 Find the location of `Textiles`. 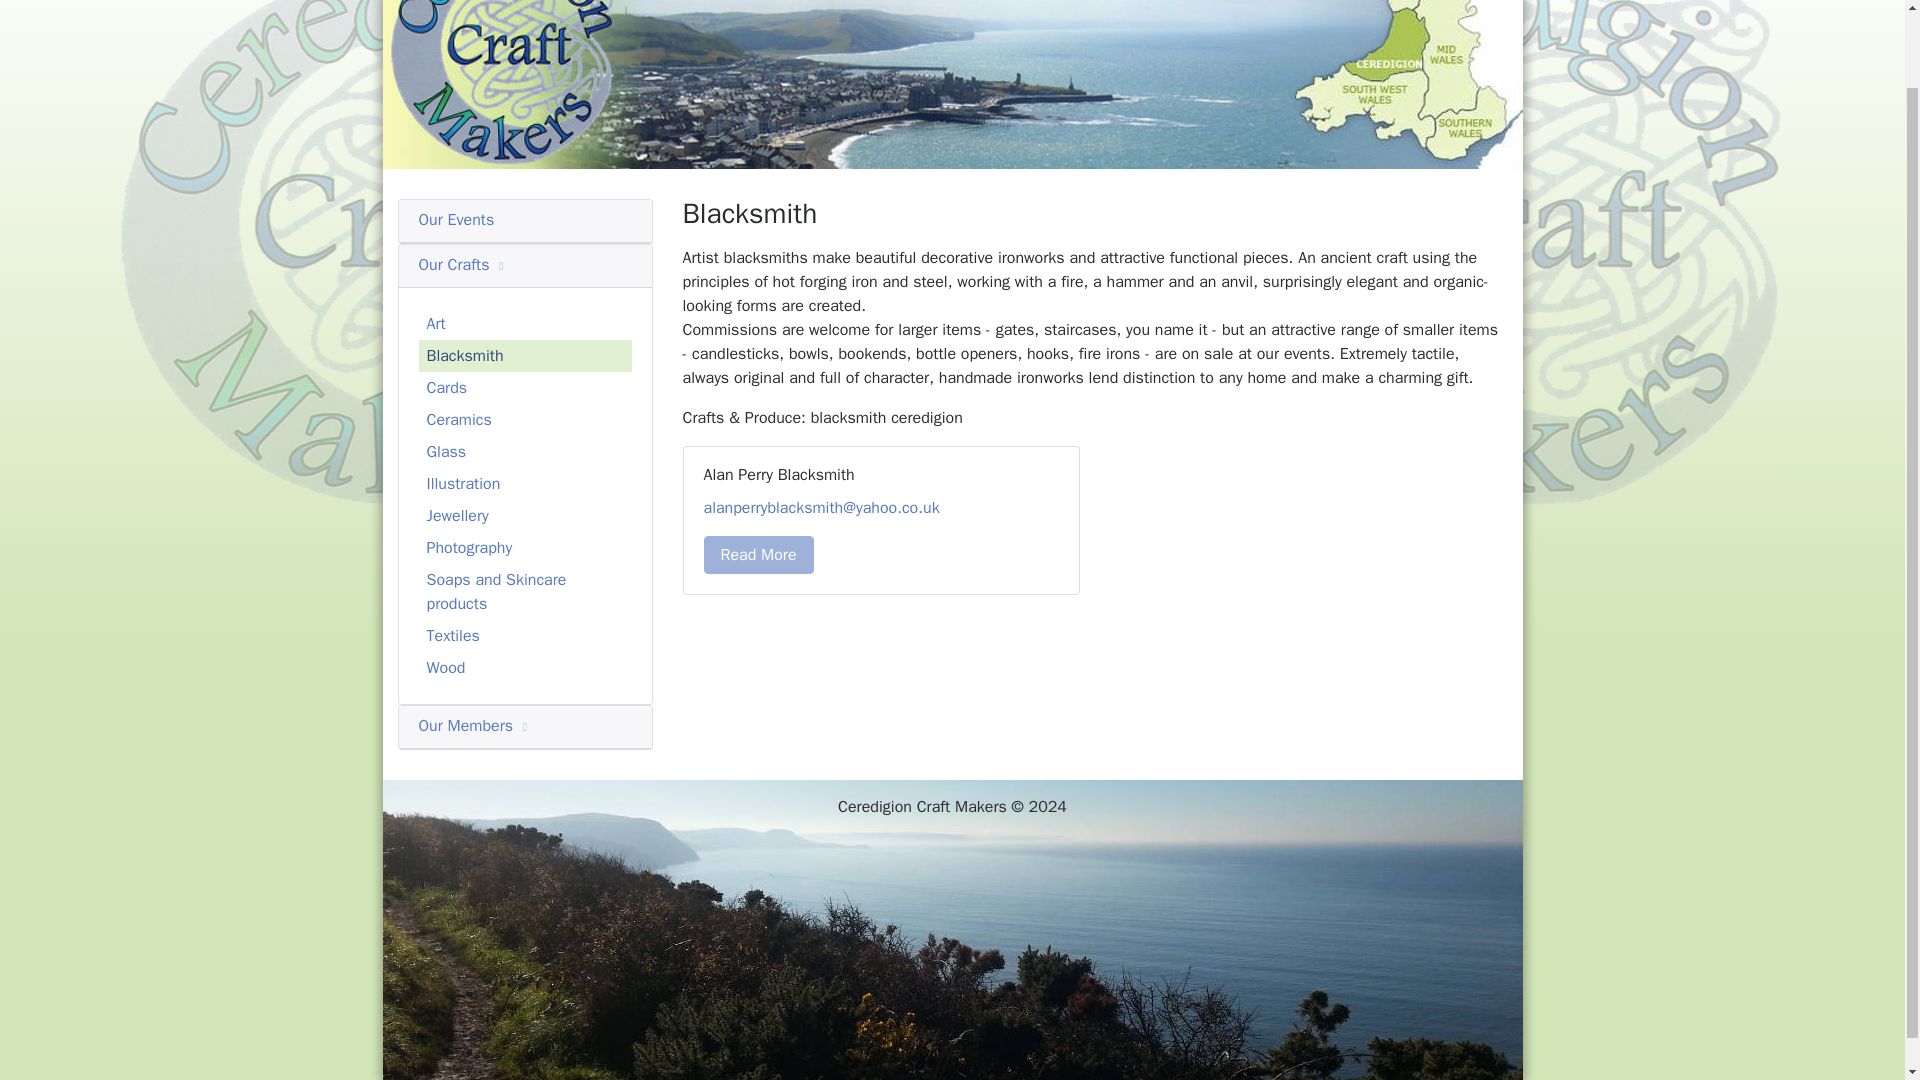

Textiles is located at coordinates (524, 636).